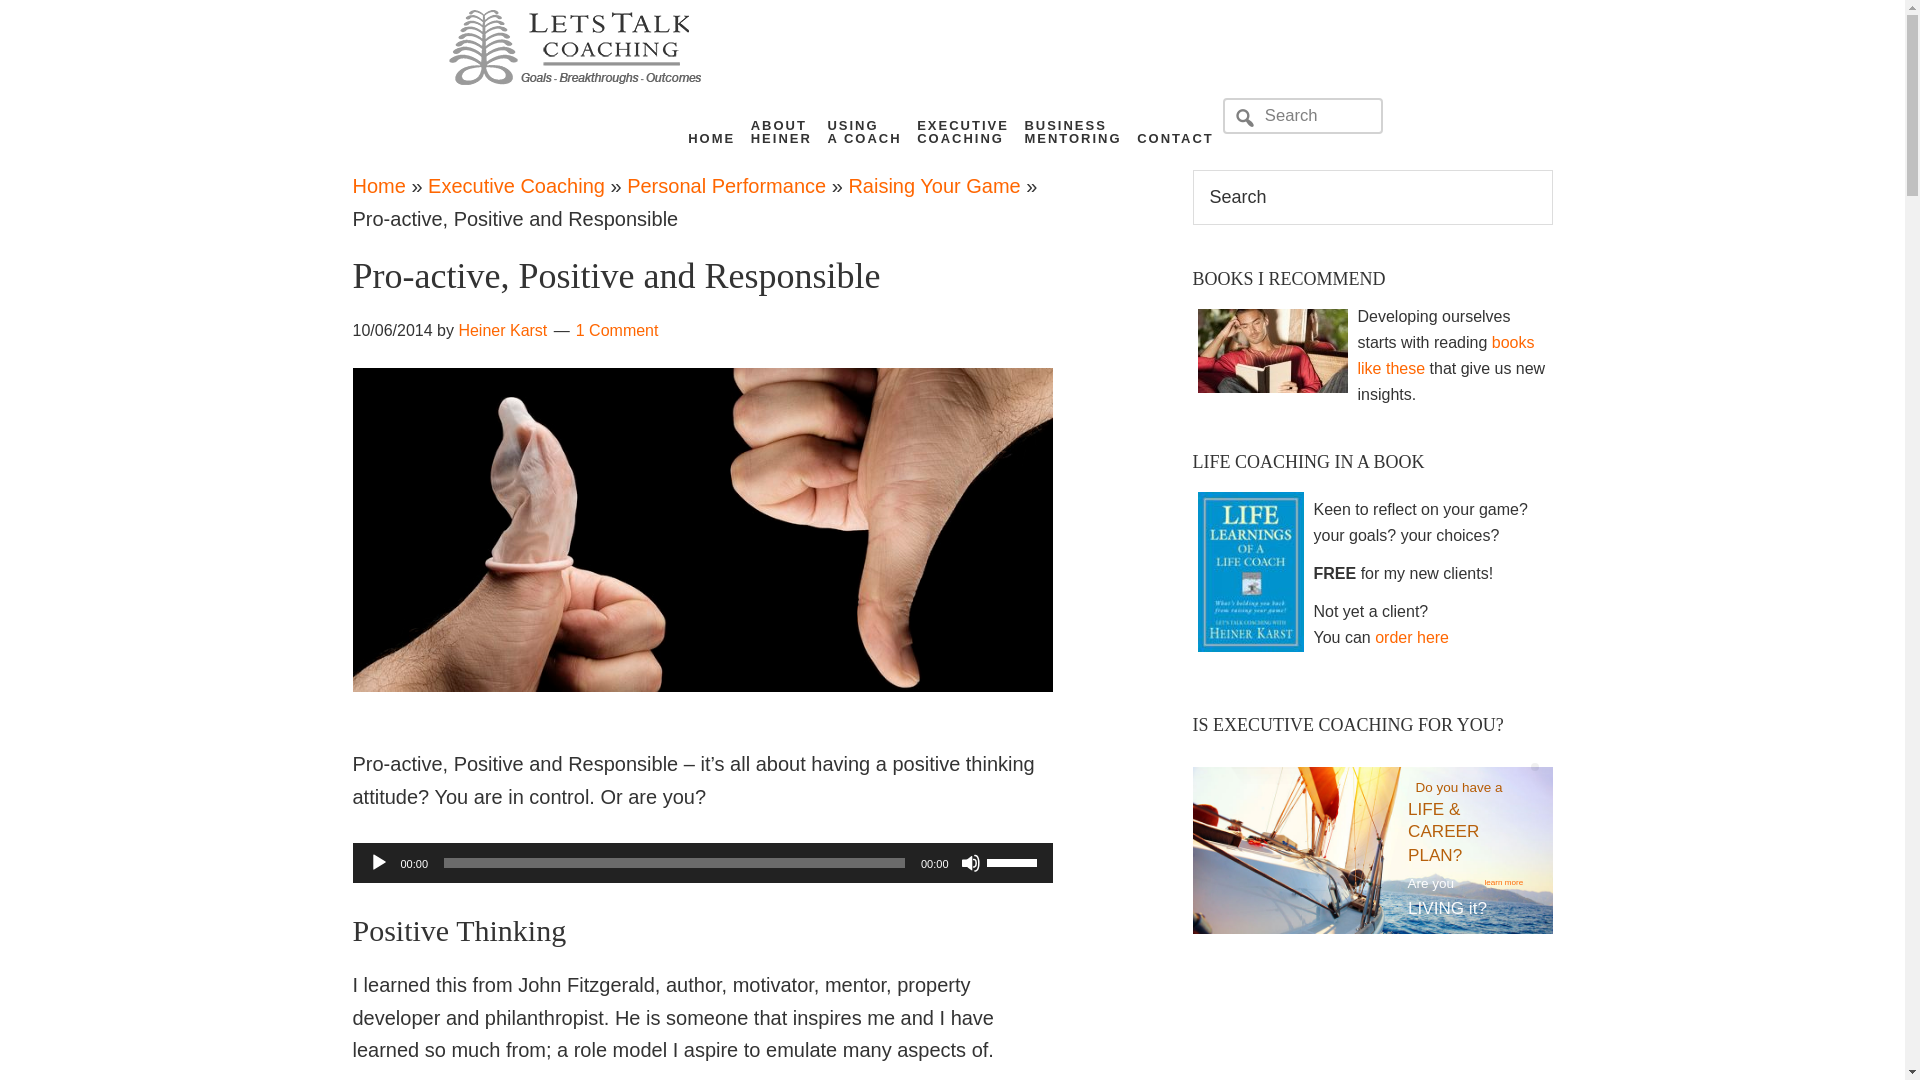  I want to click on order here, so click(1176, 132).